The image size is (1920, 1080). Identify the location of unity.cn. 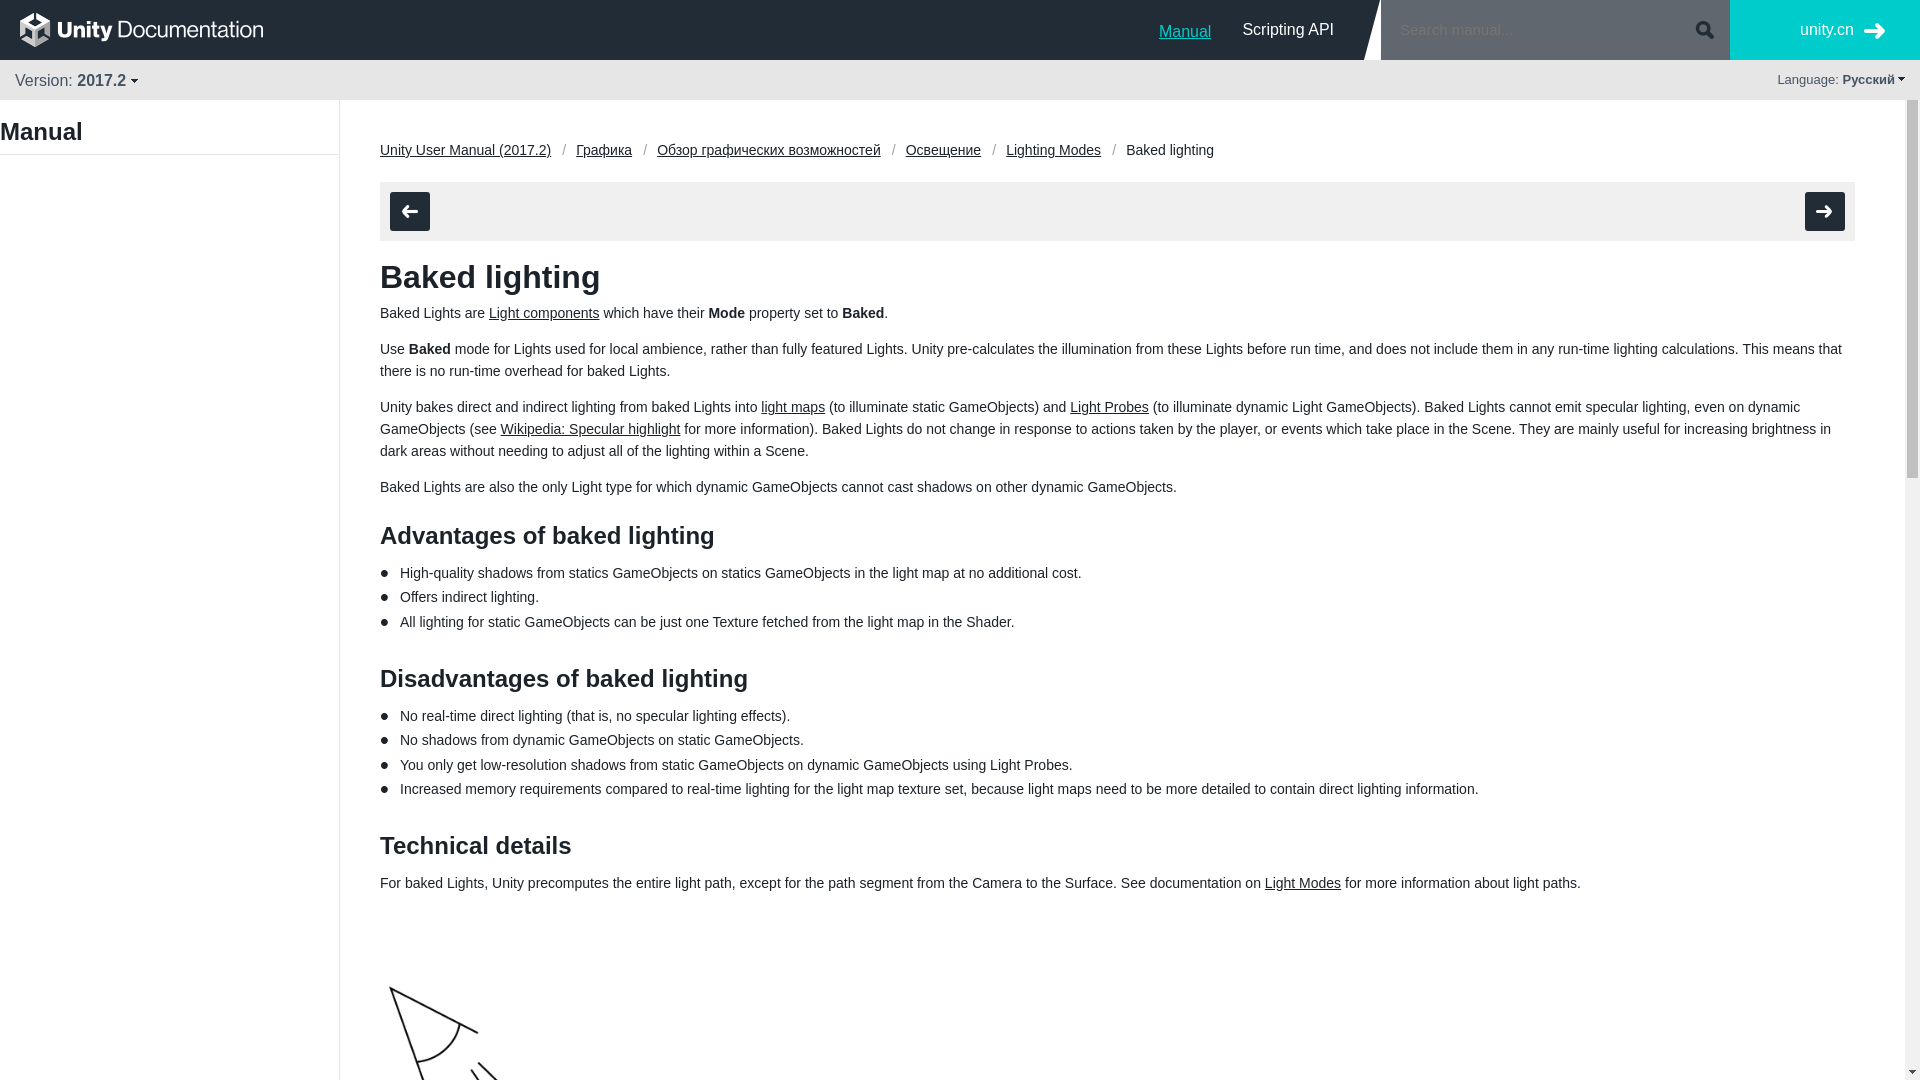
(1842, 30).